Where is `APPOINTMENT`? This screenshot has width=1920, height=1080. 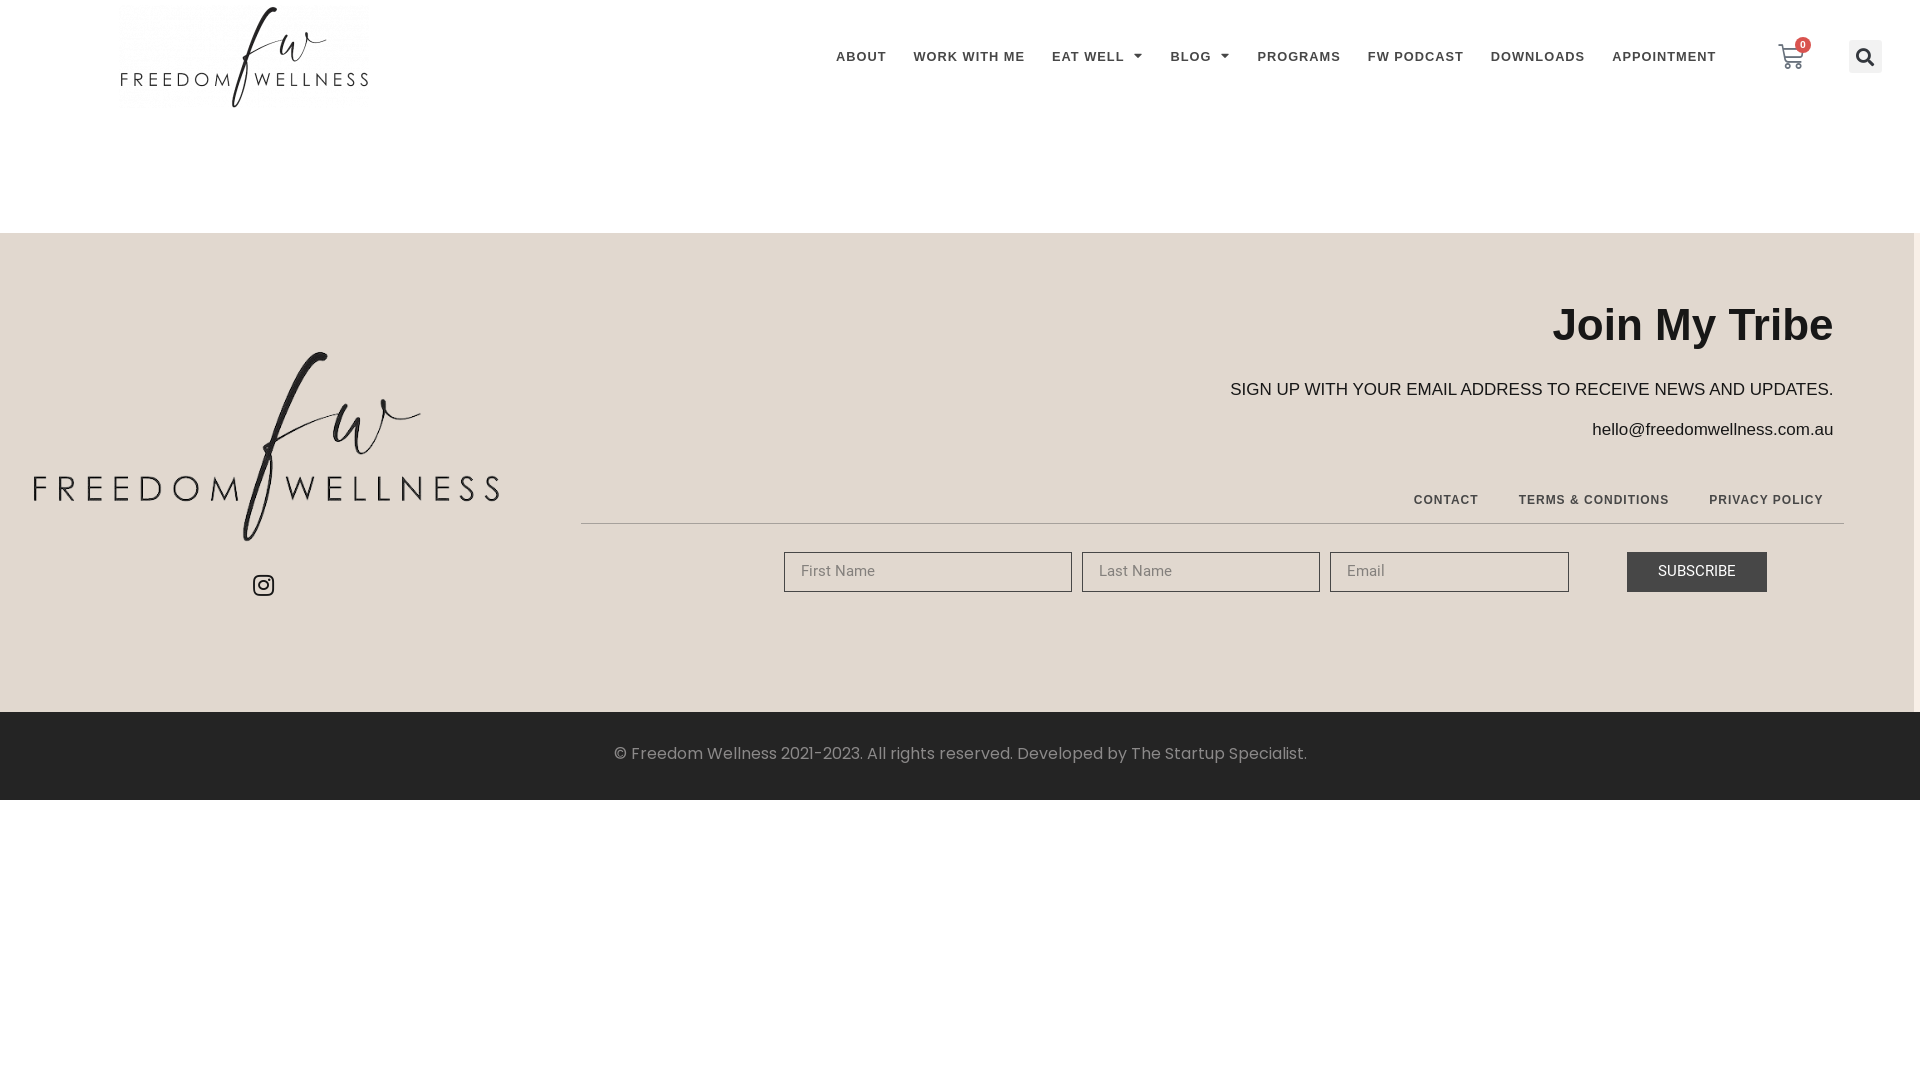
APPOINTMENT is located at coordinates (1664, 57).